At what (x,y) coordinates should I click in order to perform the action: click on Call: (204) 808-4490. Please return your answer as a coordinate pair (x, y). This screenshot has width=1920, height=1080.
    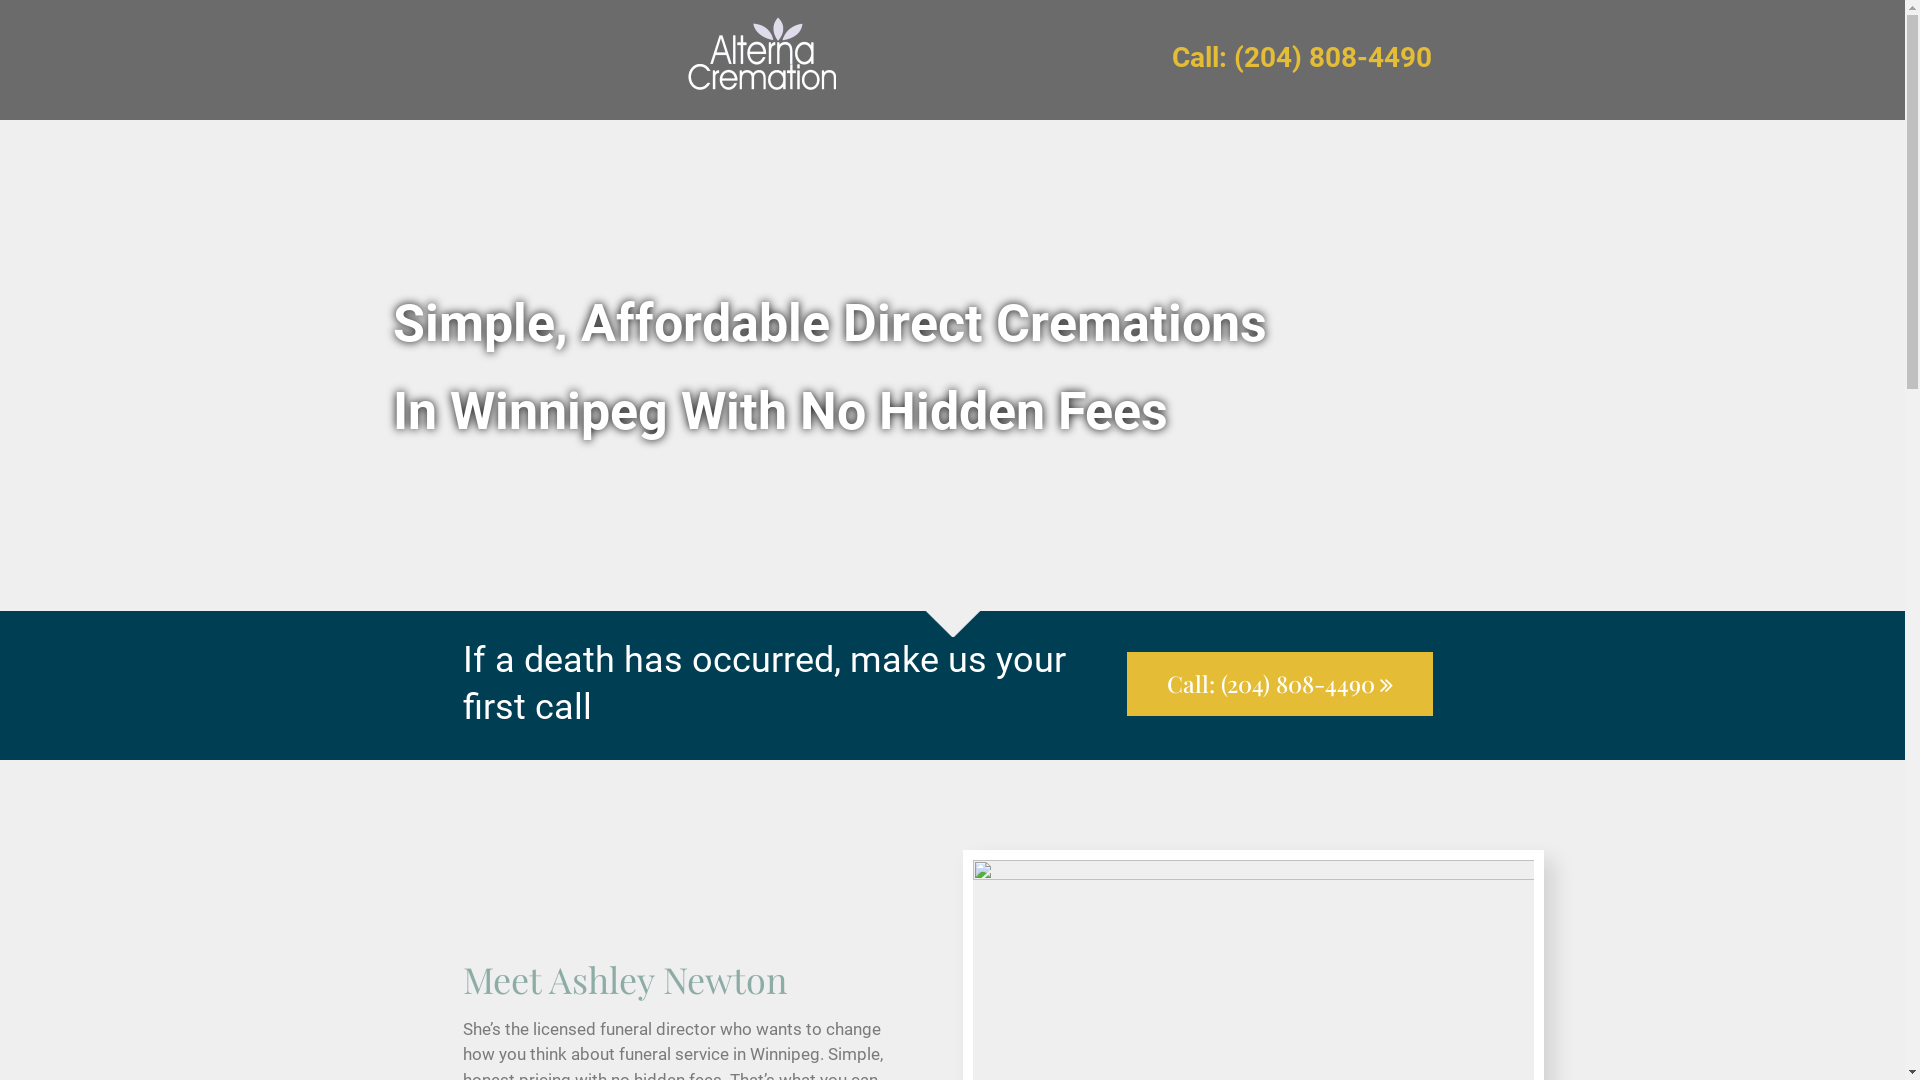
    Looking at the image, I should click on (1279, 684).